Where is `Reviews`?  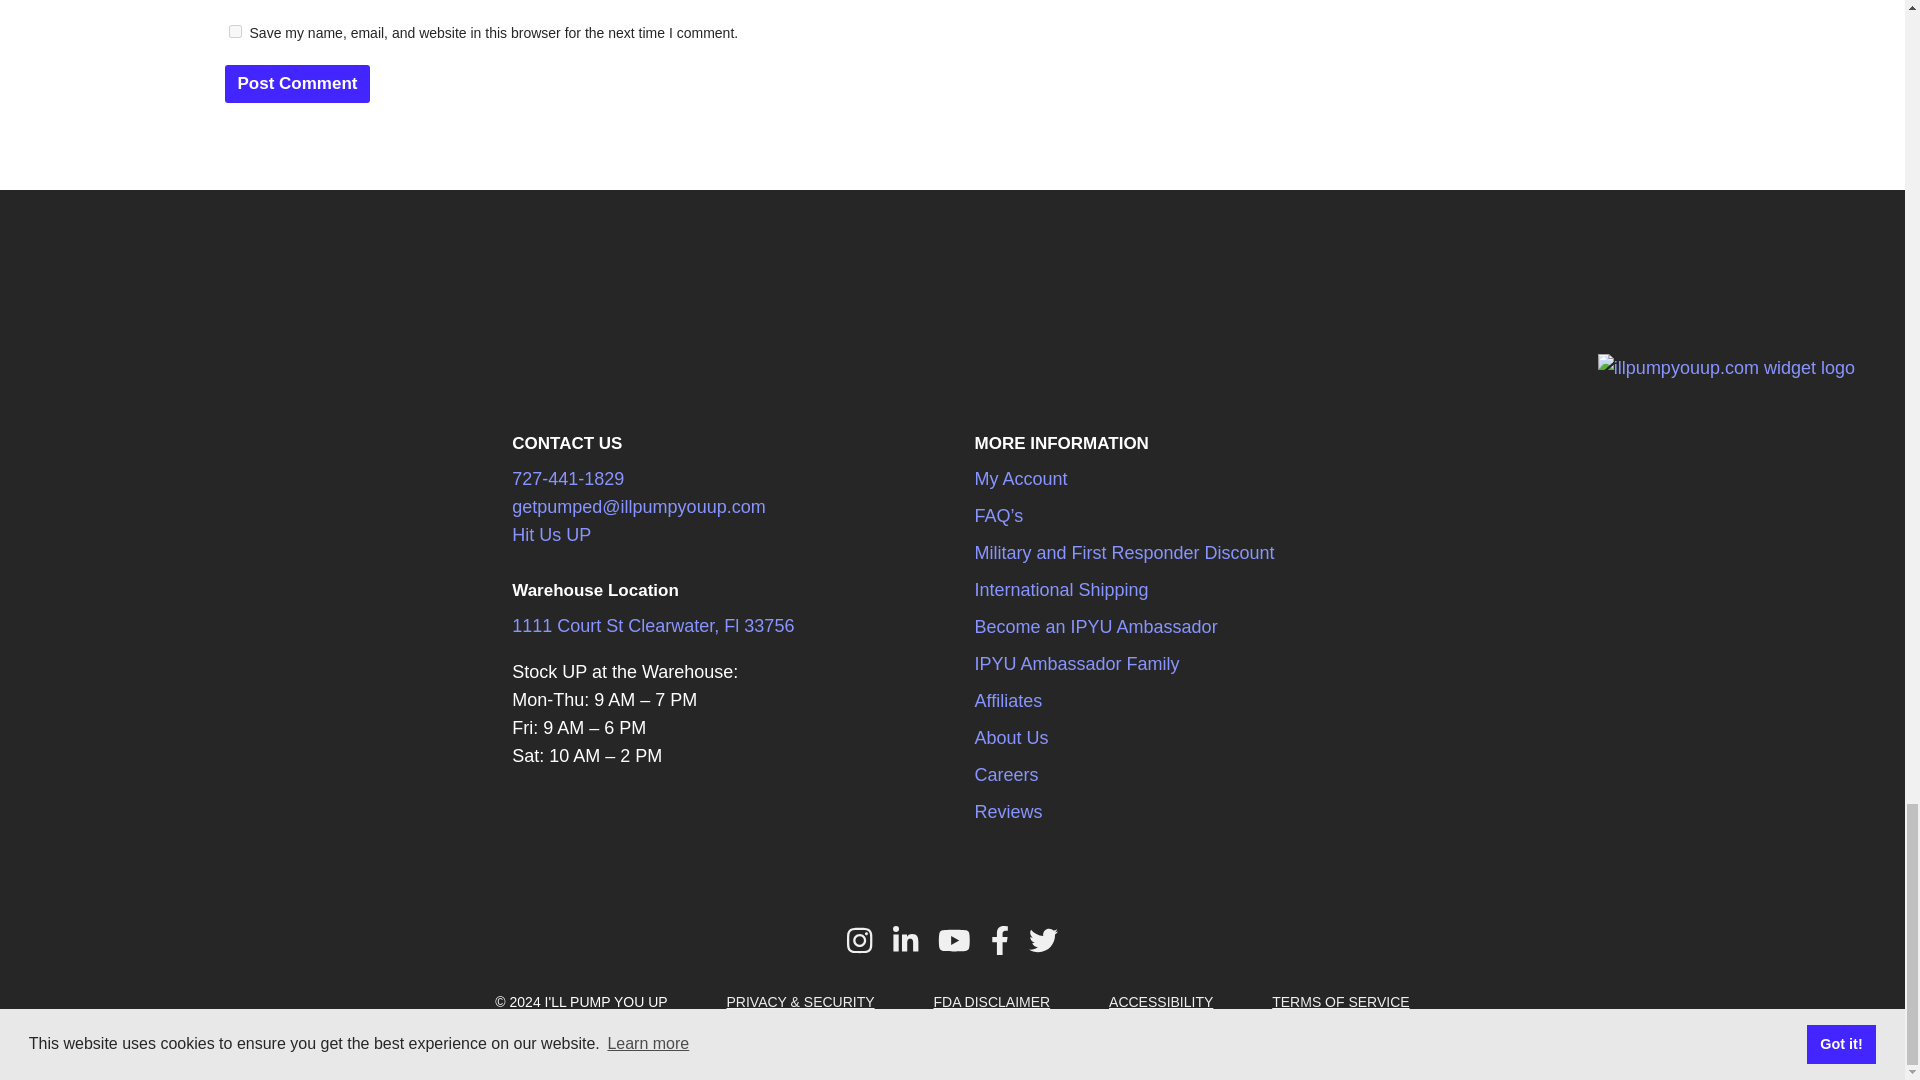
Reviews is located at coordinates (1726, 368).